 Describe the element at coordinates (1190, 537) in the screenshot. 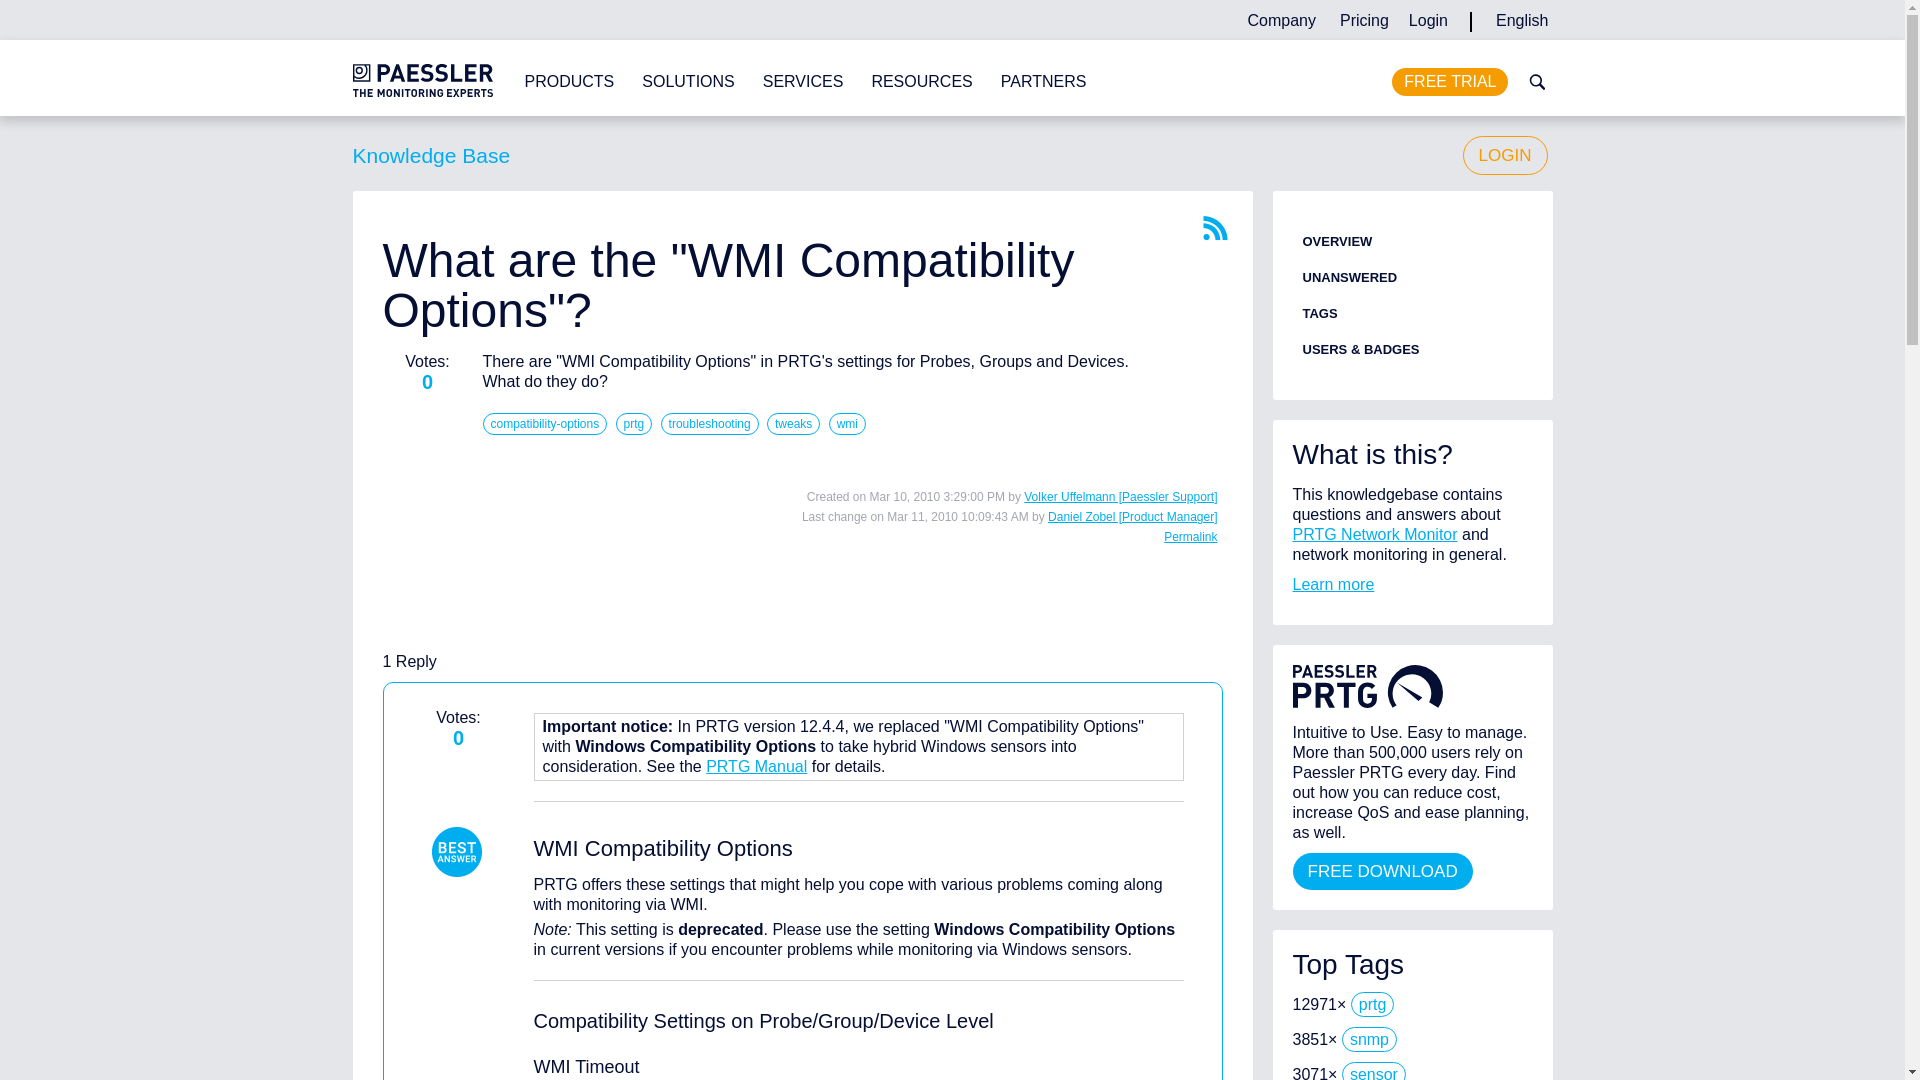

I see `Permalink to this reply` at that location.